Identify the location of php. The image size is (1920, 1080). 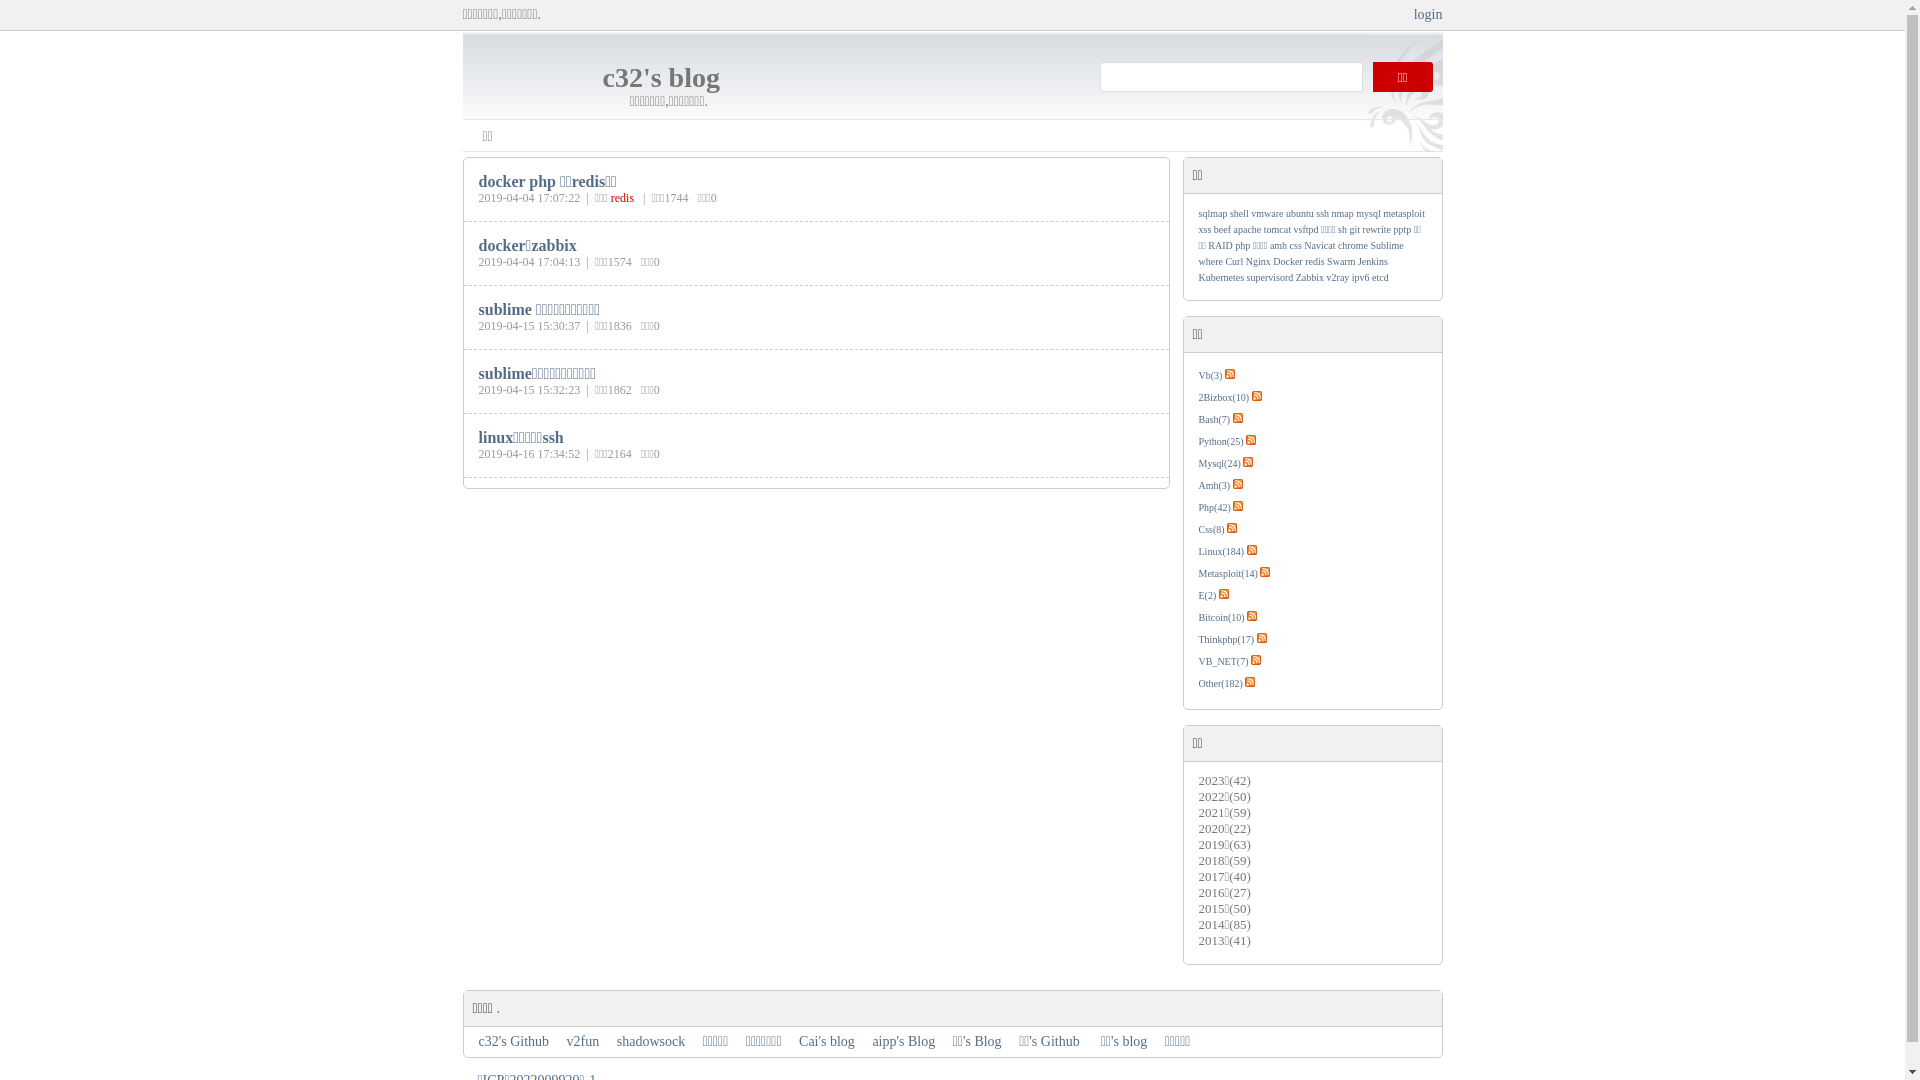
(1242, 246).